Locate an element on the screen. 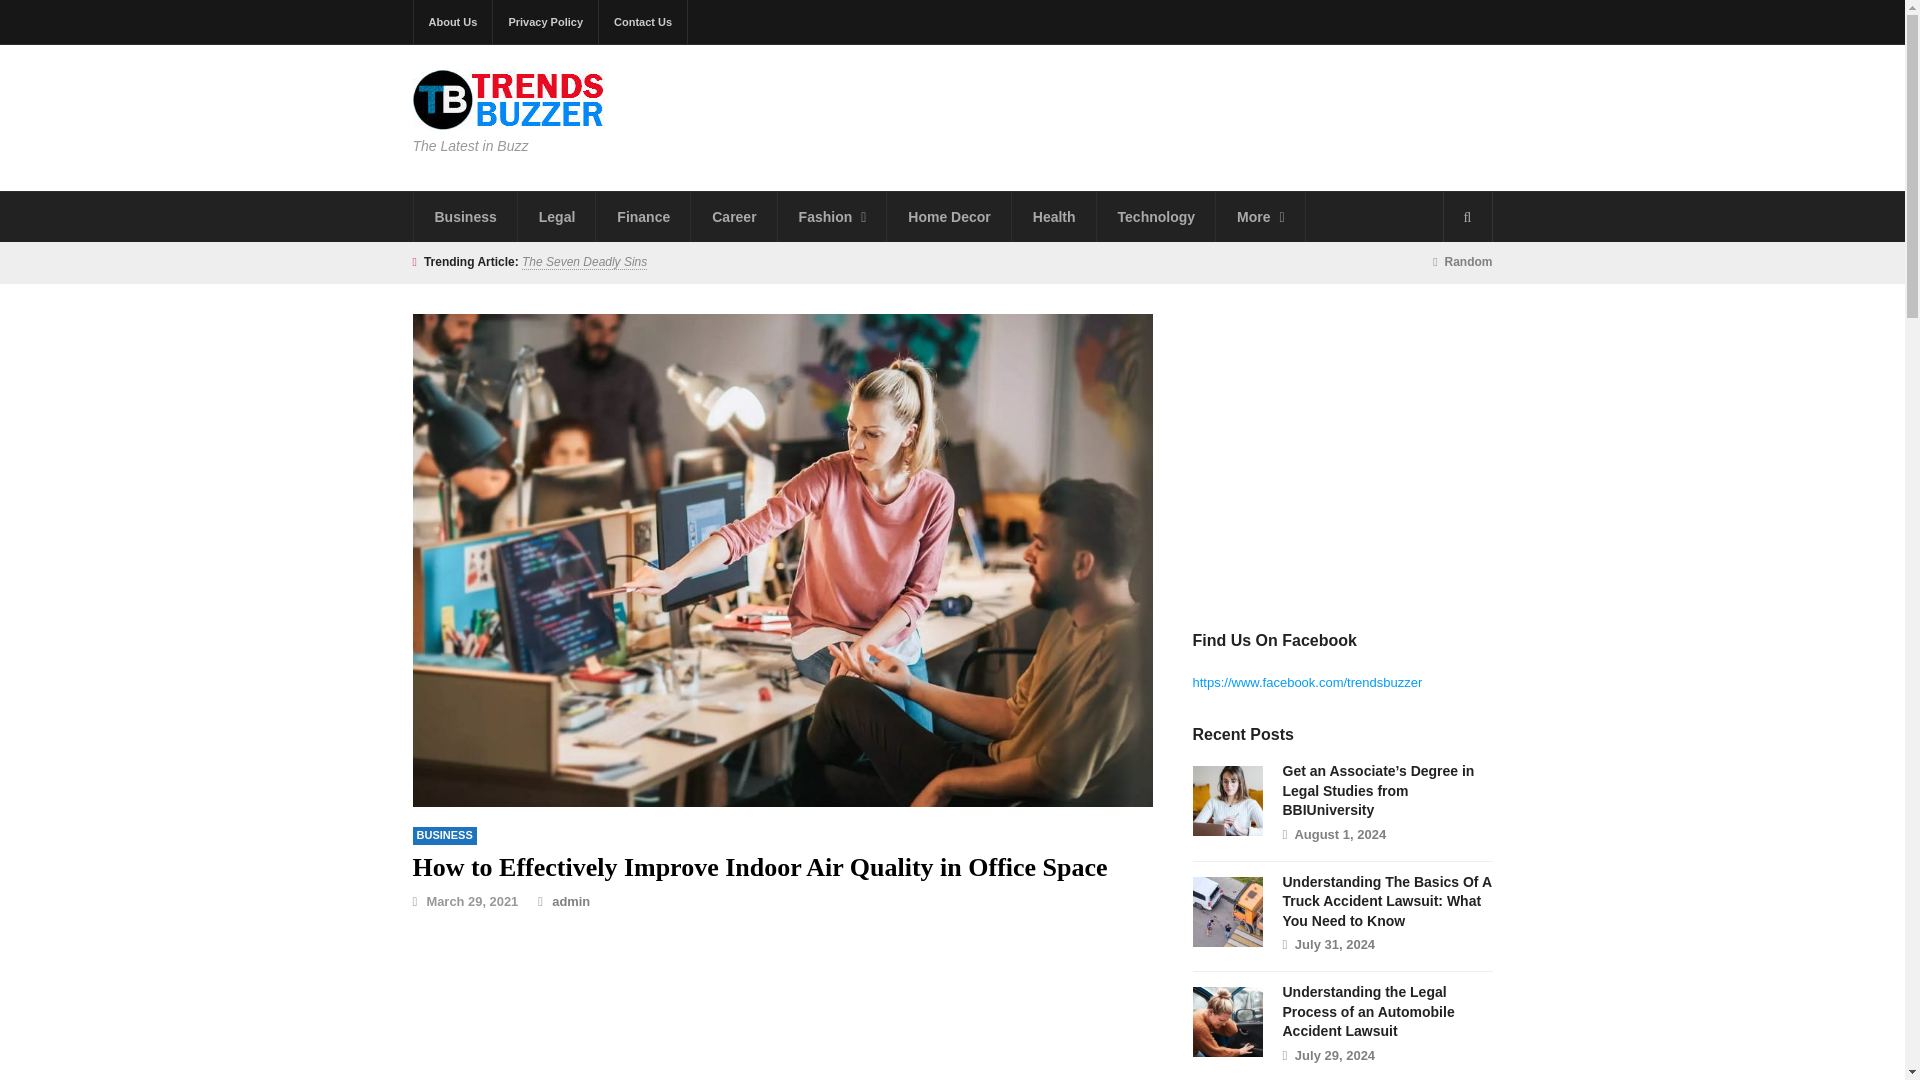  Technology is located at coordinates (1156, 216).